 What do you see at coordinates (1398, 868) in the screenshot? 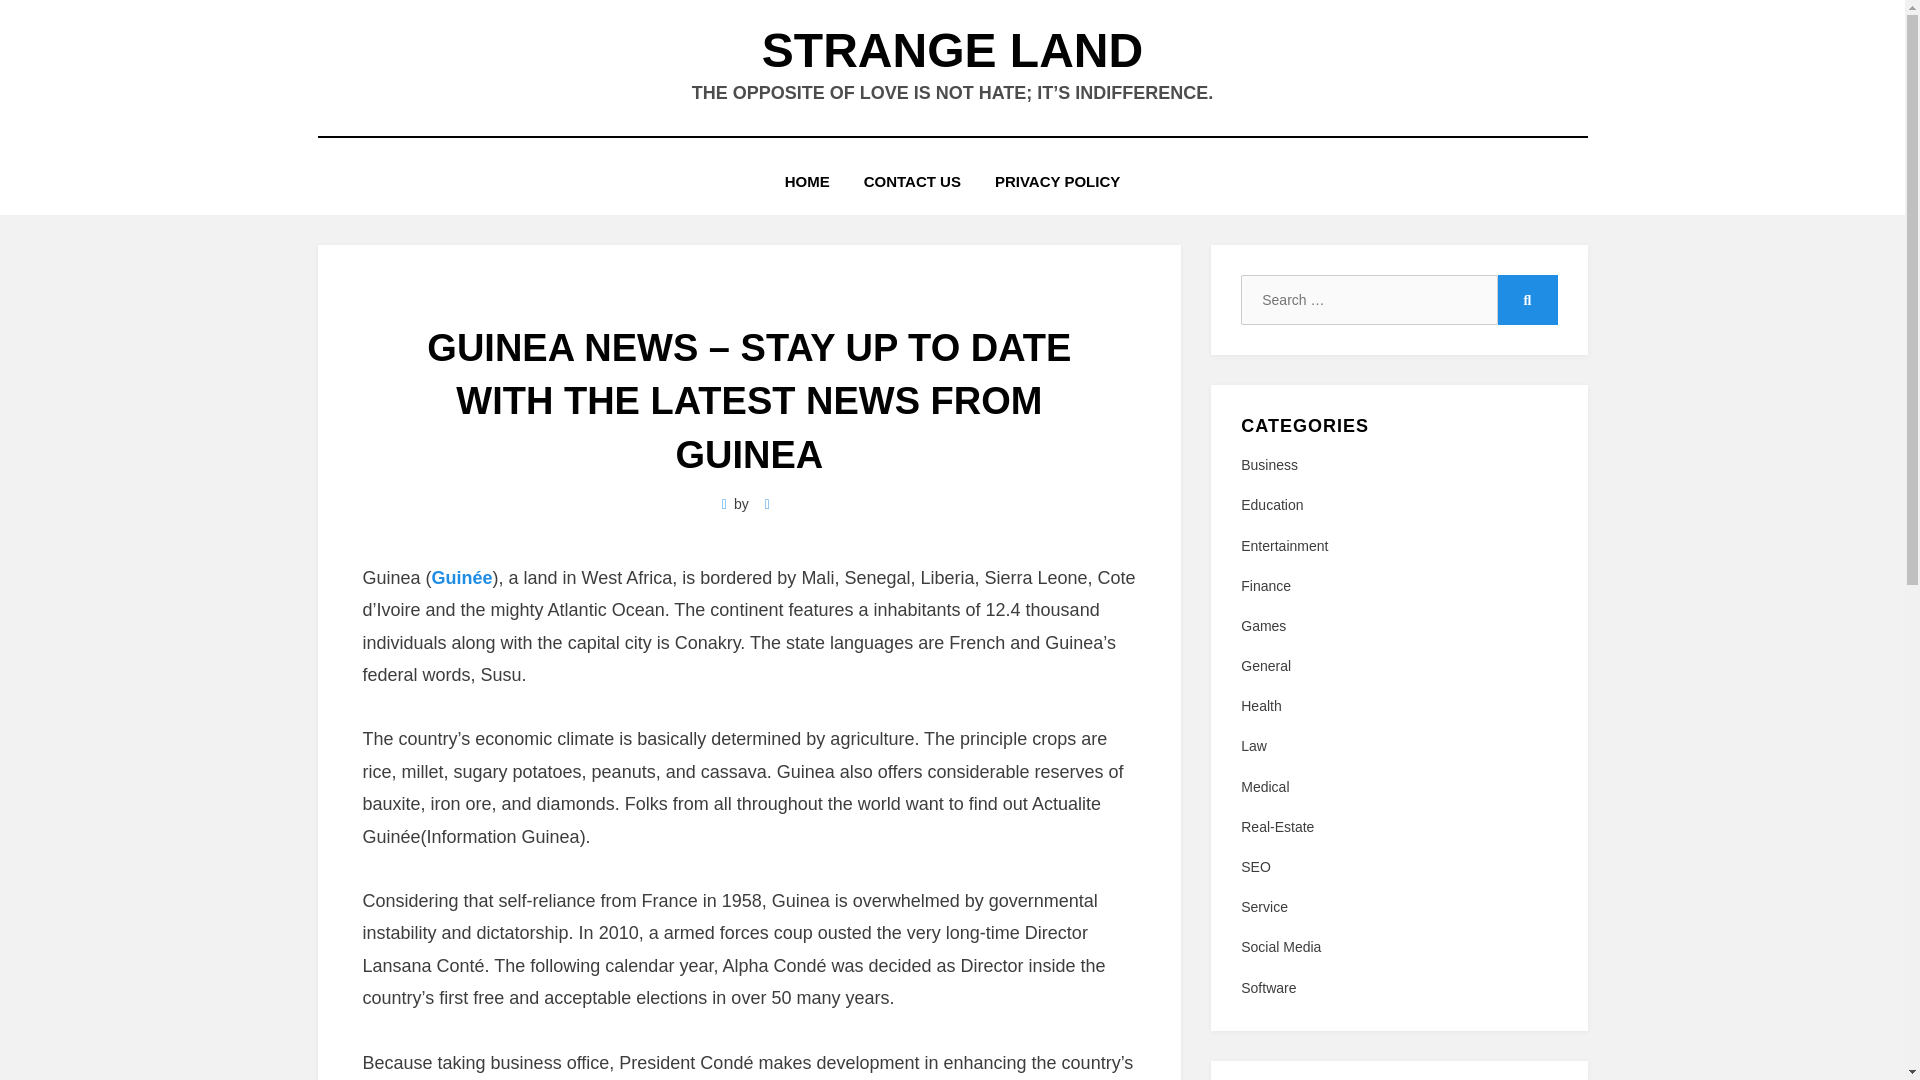
I see `SEO` at bounding box center [1398, 868].